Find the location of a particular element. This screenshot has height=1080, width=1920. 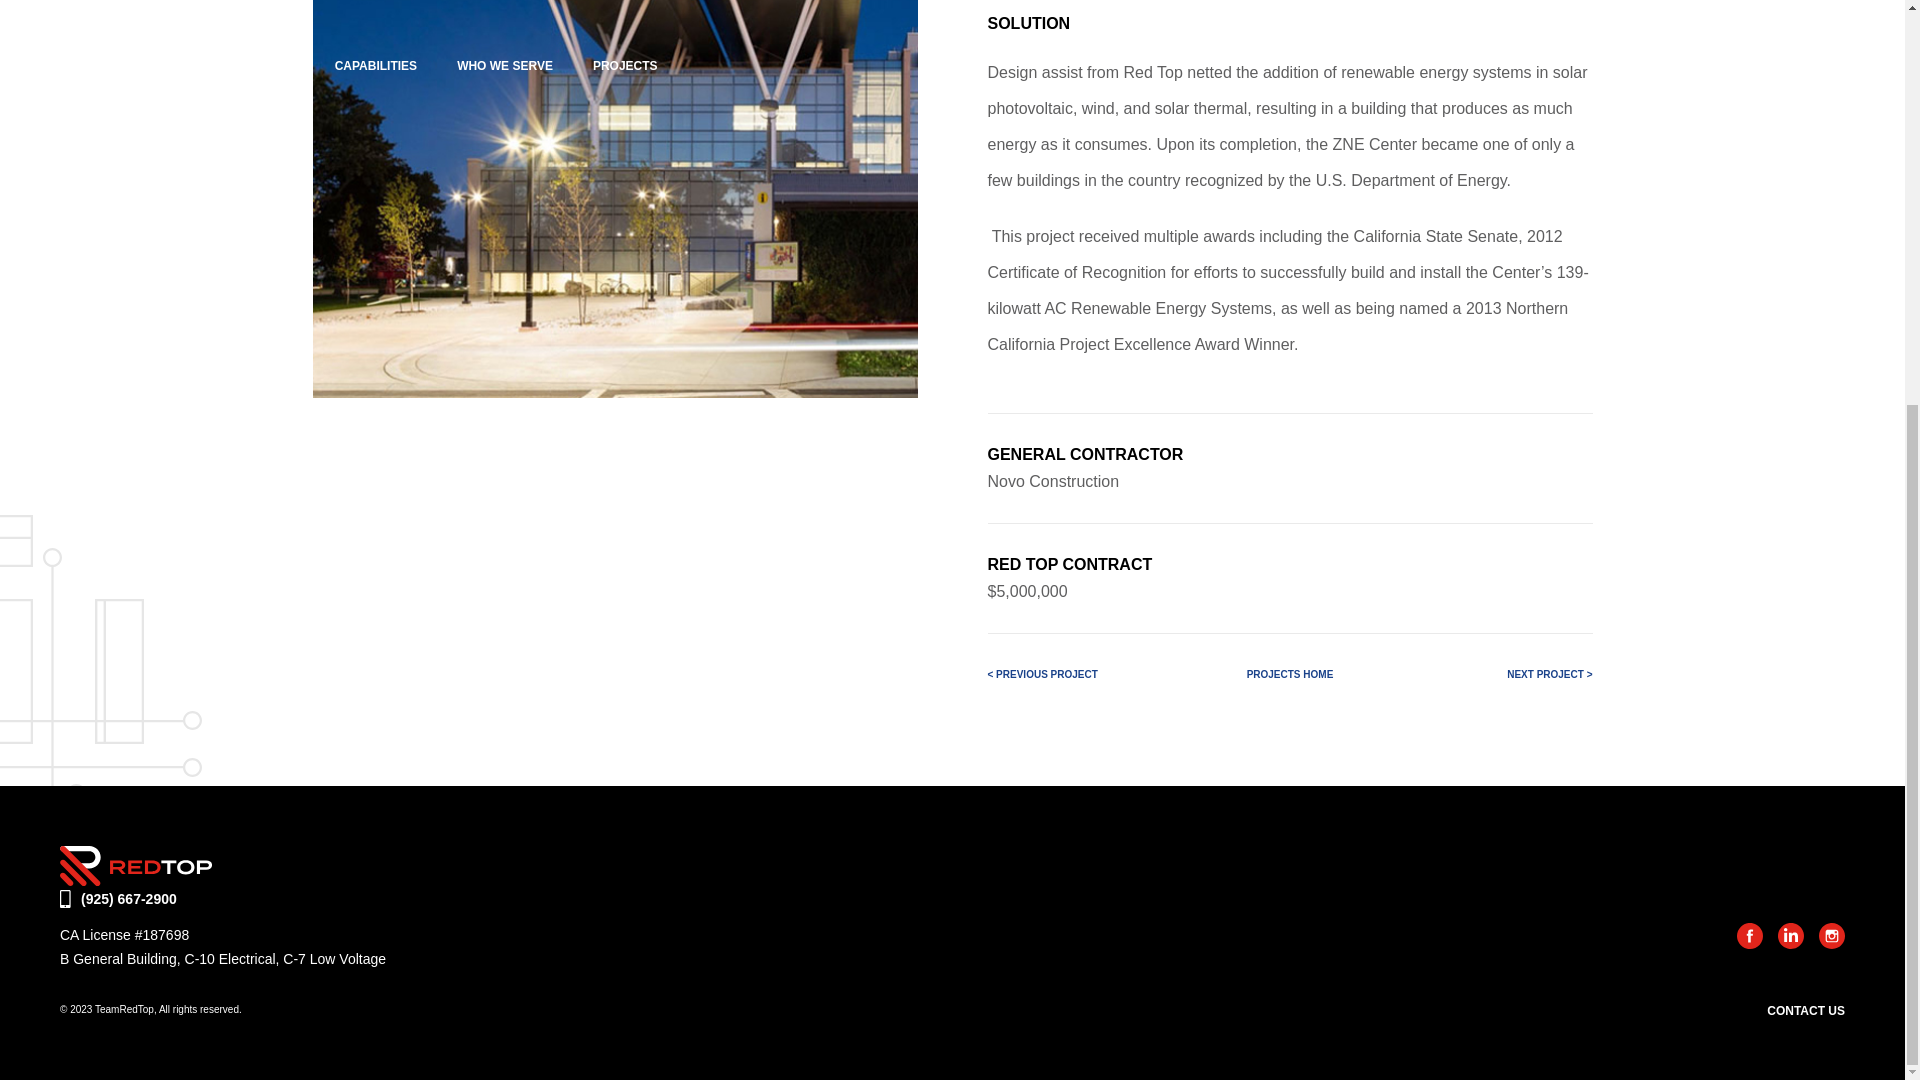

Red Top is located at coordinates (135, 880).